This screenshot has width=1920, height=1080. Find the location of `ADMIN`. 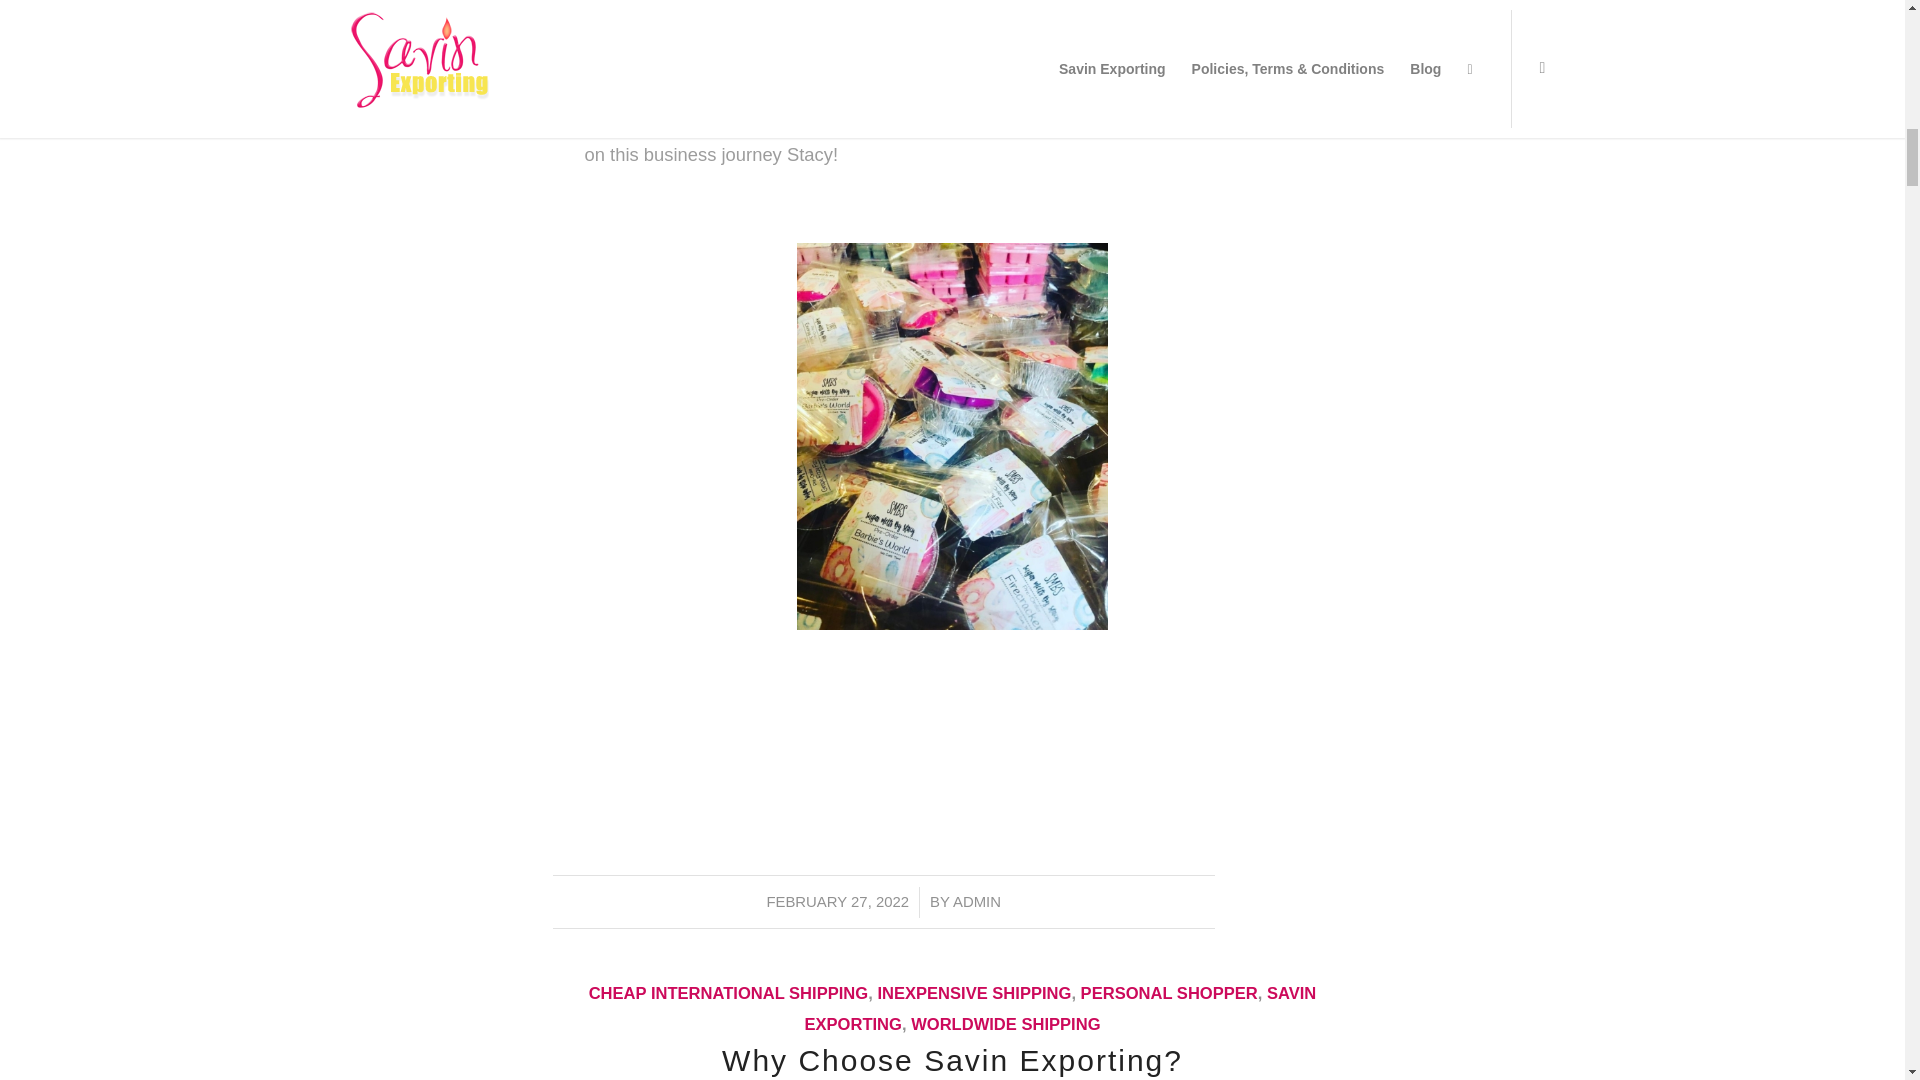

ADMIN is located at coordinates (976, 902).